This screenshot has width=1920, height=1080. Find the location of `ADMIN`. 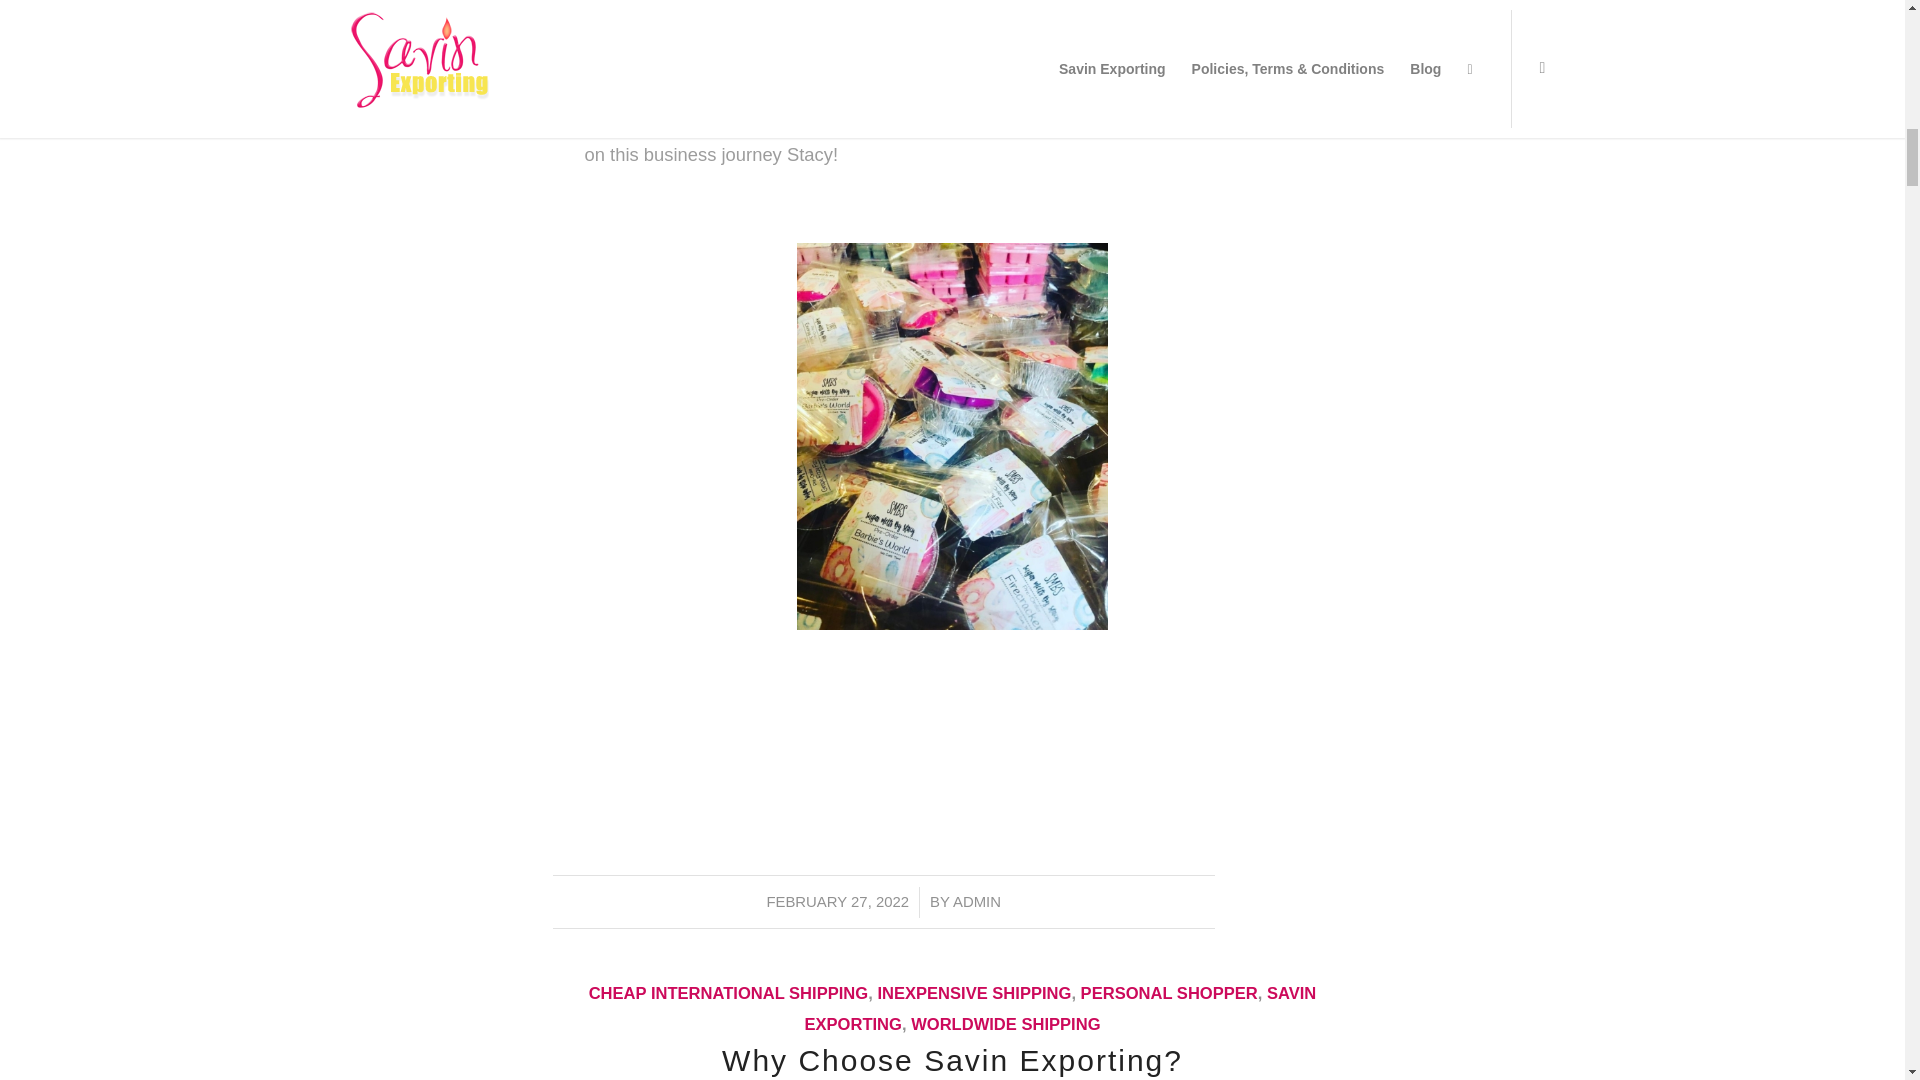

ADMIN is located at coordinates (976, 902).